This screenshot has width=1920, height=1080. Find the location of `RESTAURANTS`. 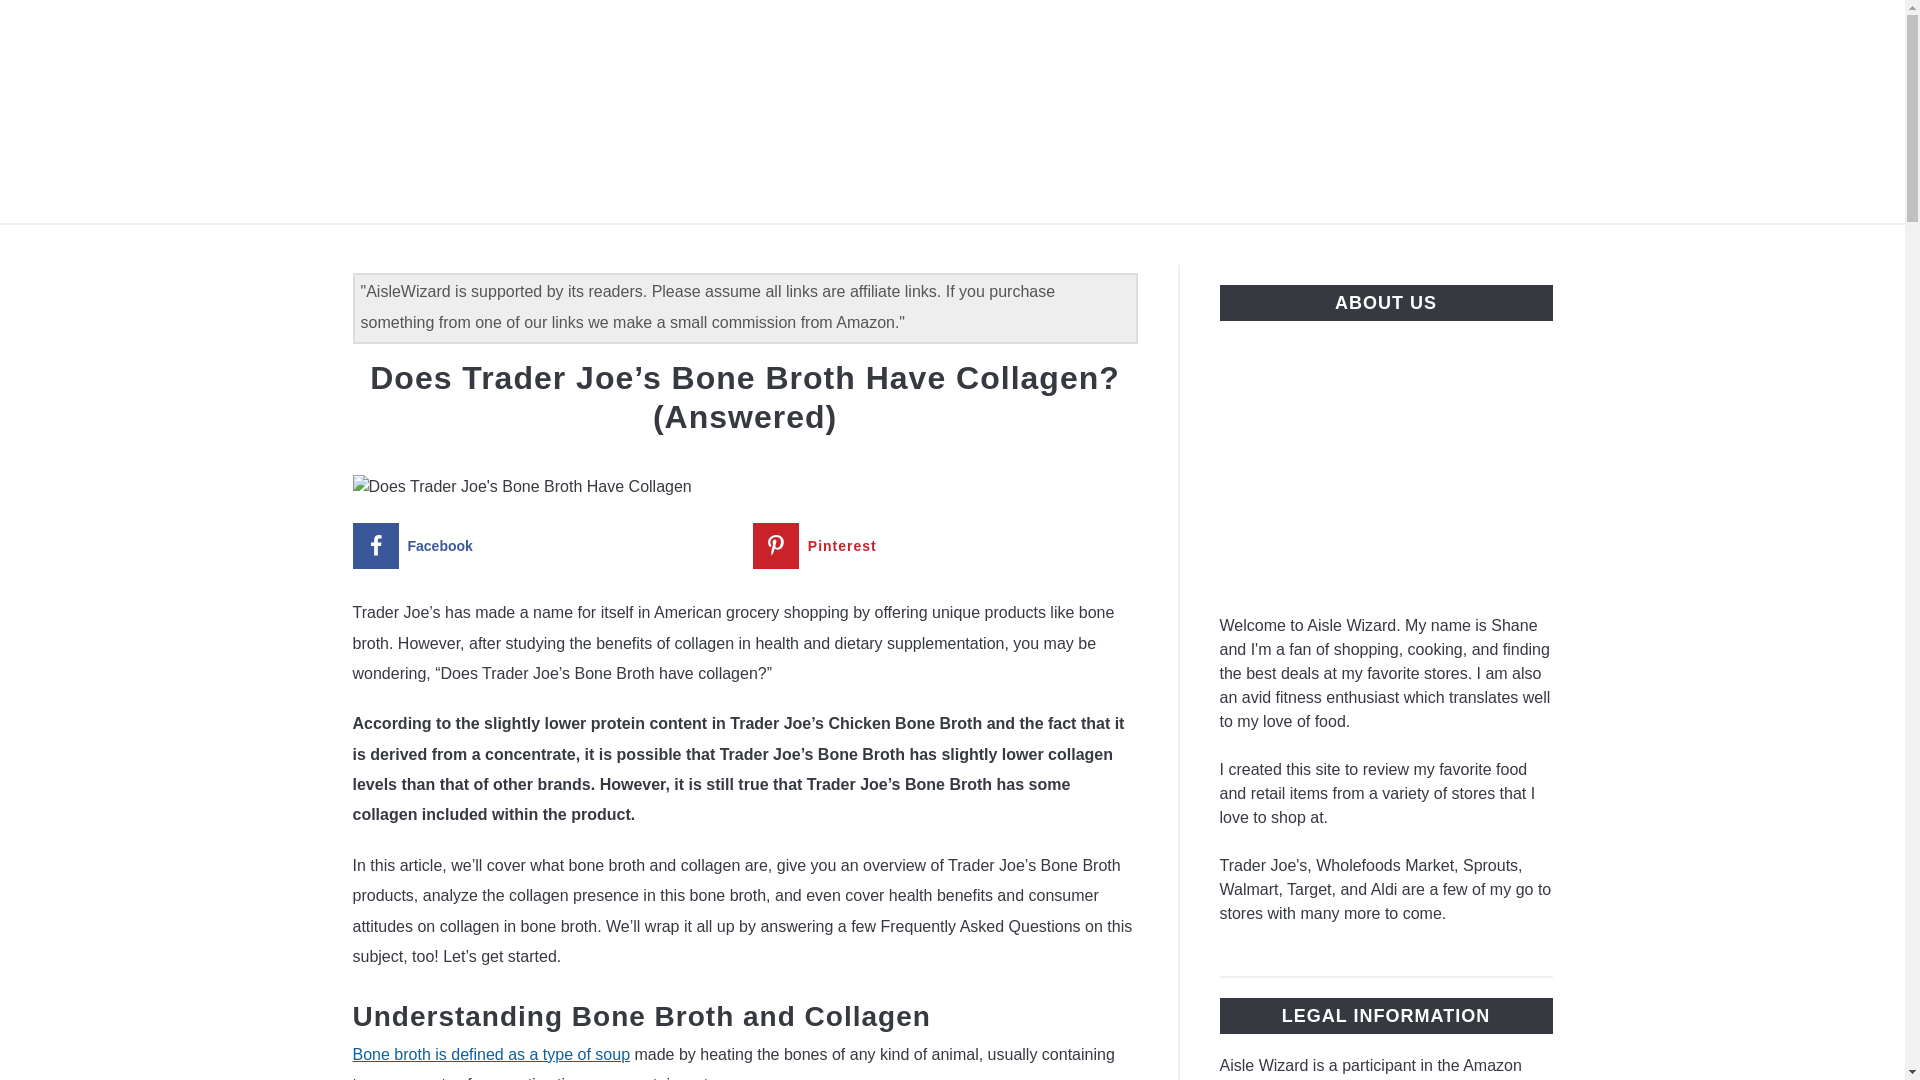

RESTAURANTS is located at coordinates (936, 247).